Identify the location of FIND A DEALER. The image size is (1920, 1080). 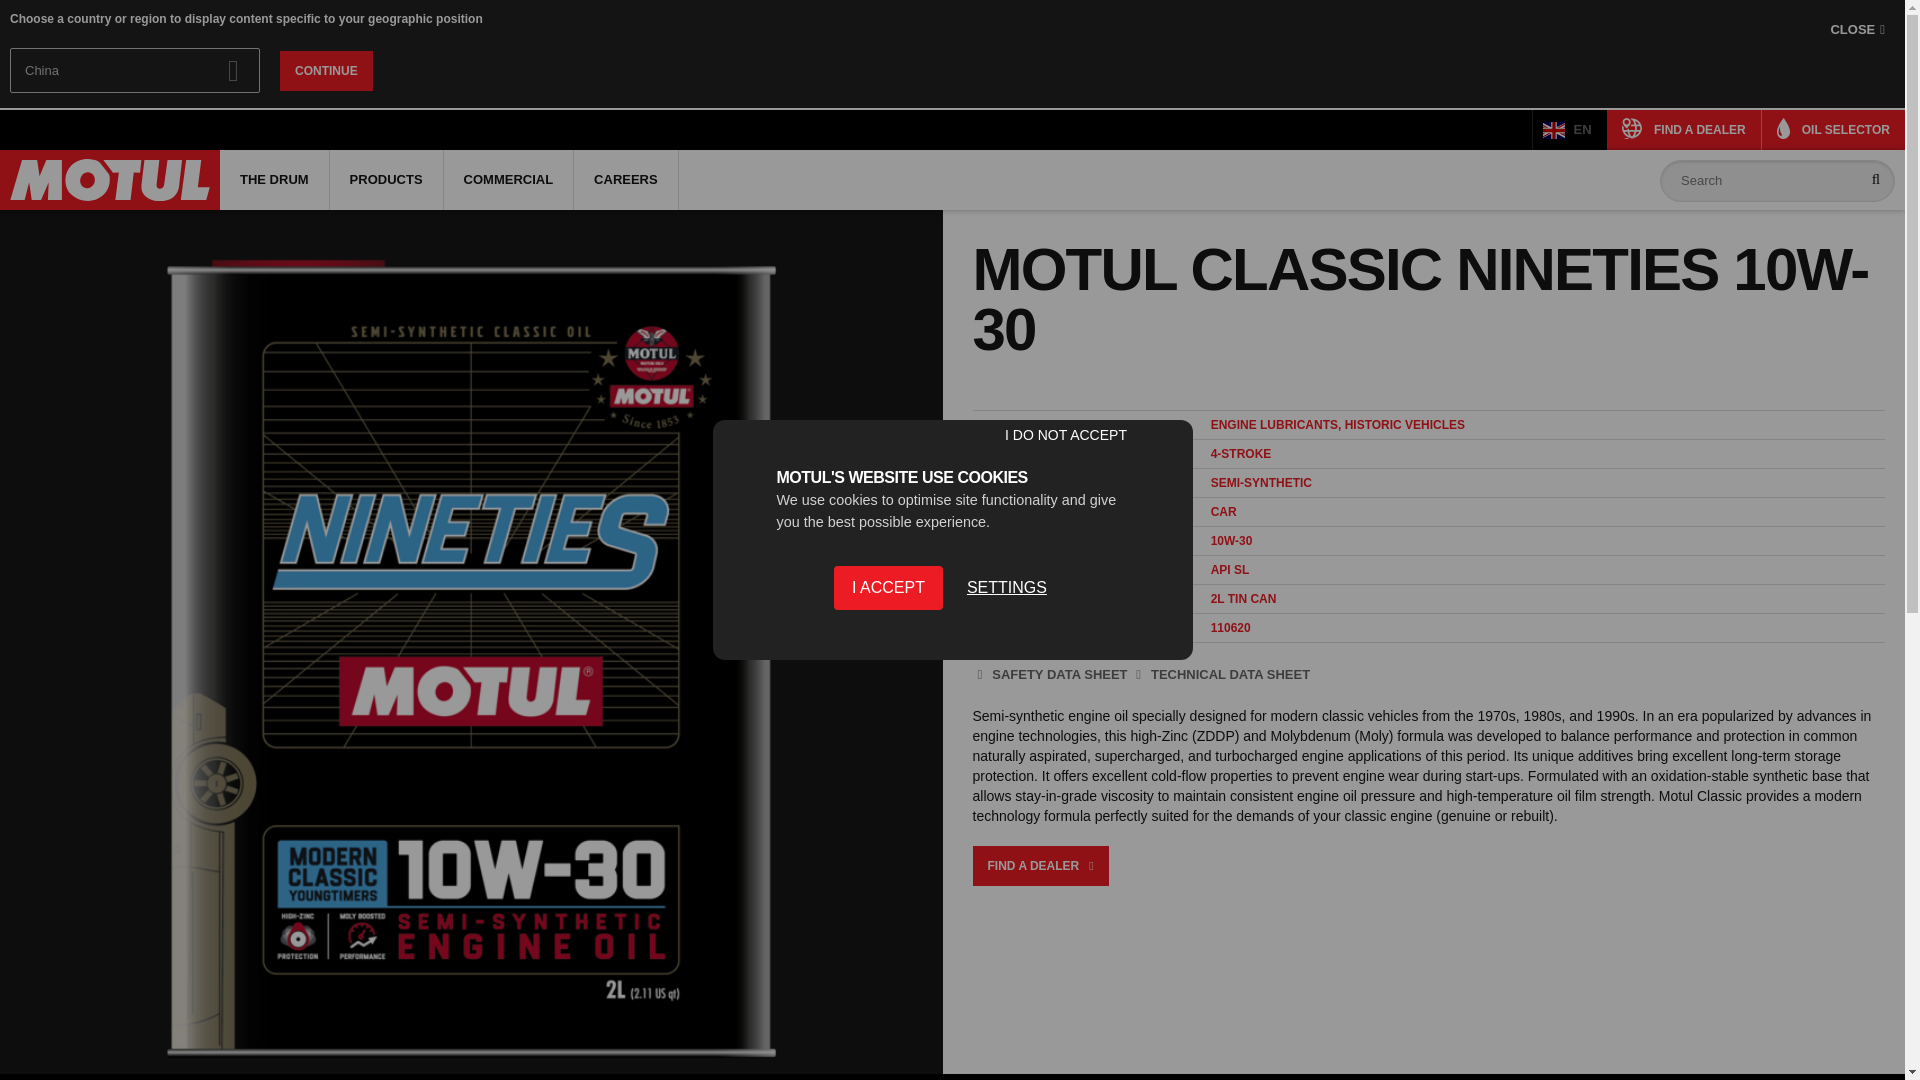
(1684, 130).